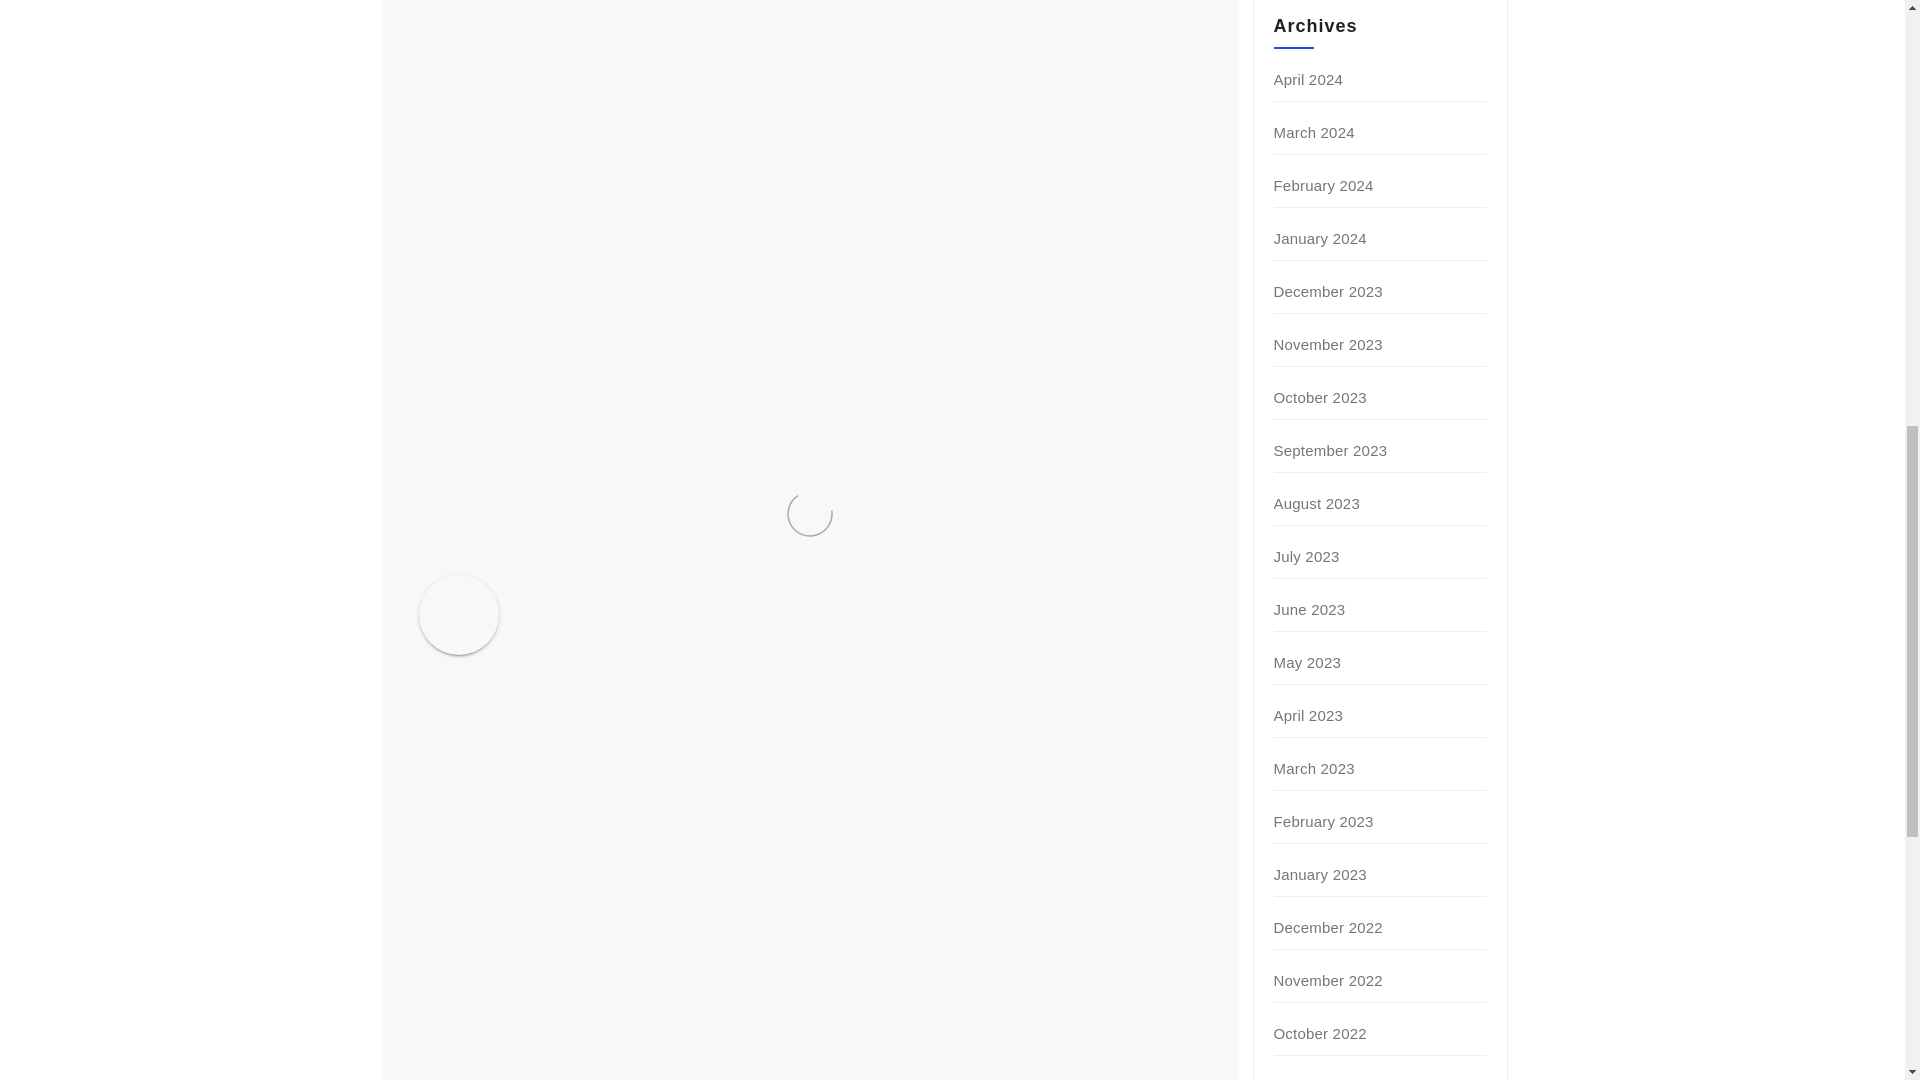 Image resolution: width=1920 pixels, height=1080 pixels. What do you see at coordinates (1309, 79) in the screenshot?
I see `April 2024` at bounding box center [1309, 79].